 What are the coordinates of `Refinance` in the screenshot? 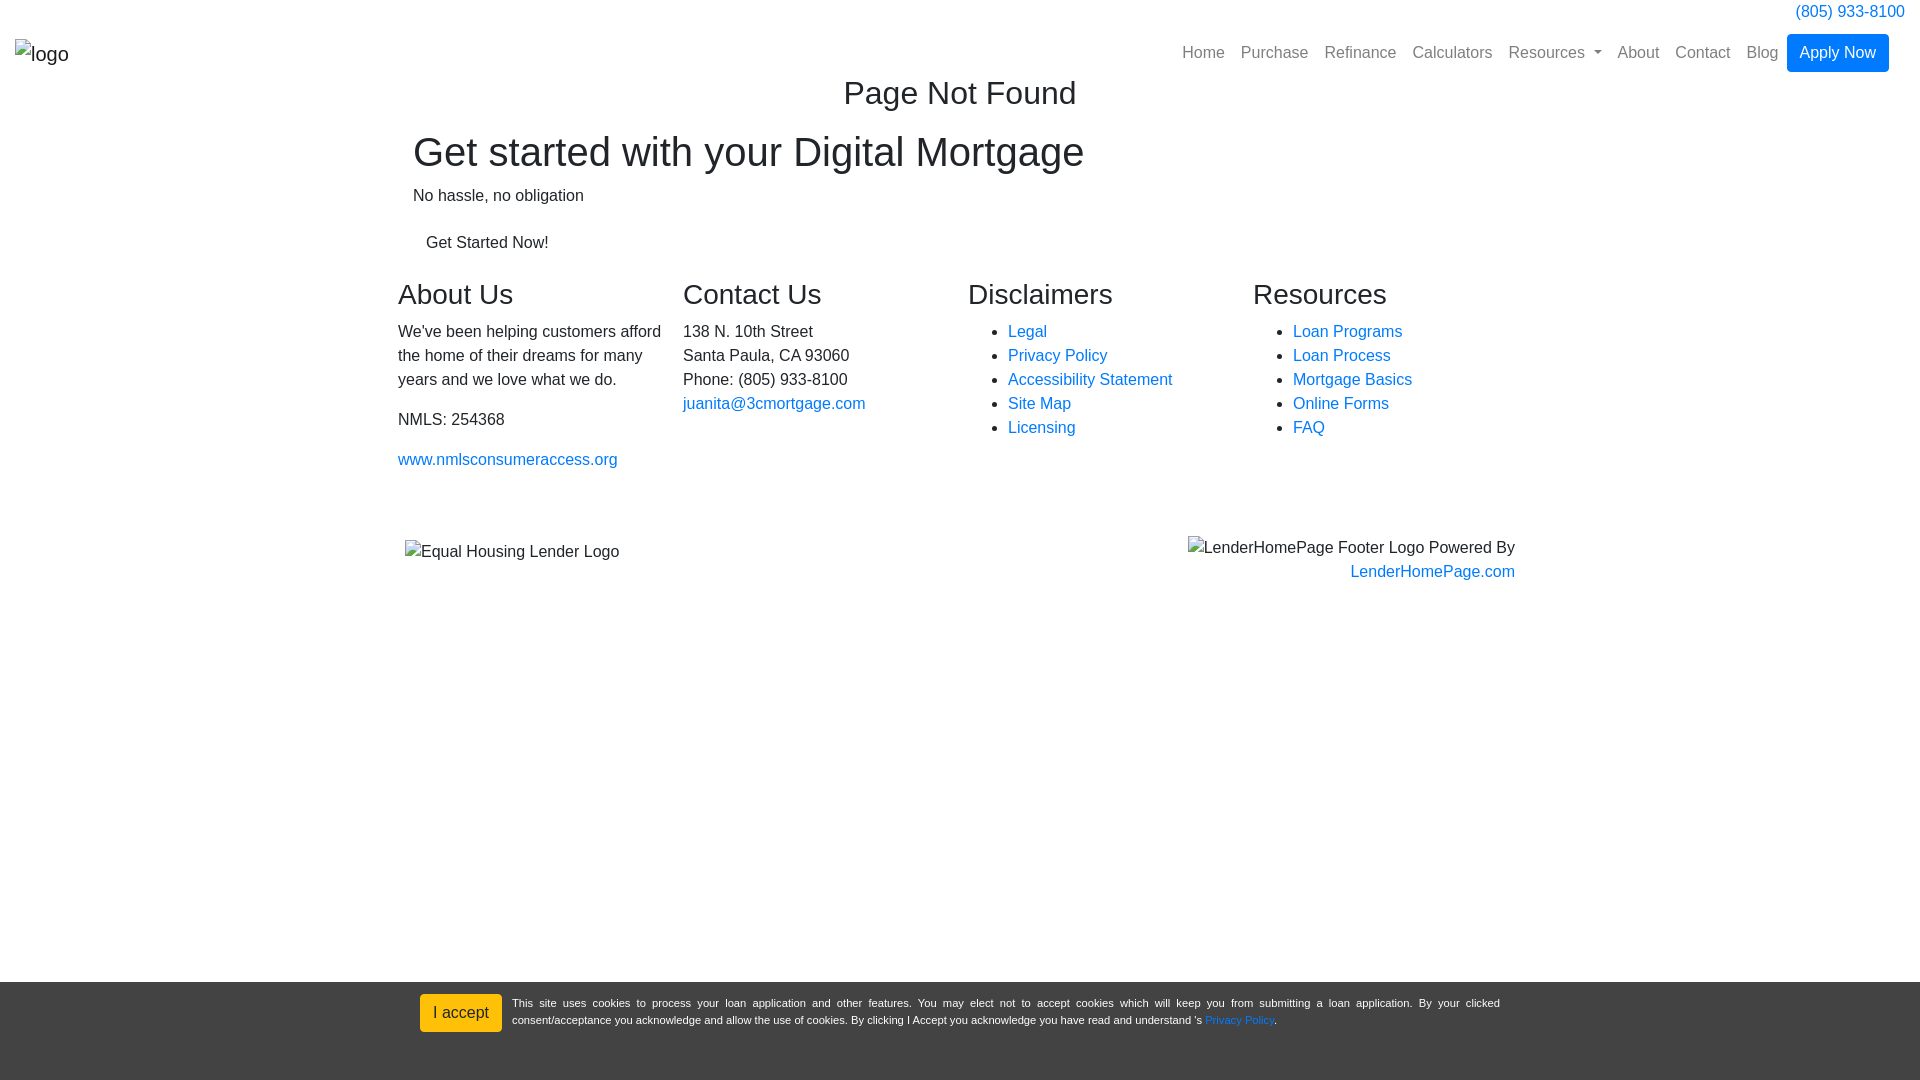 It's located at (1360, 53).